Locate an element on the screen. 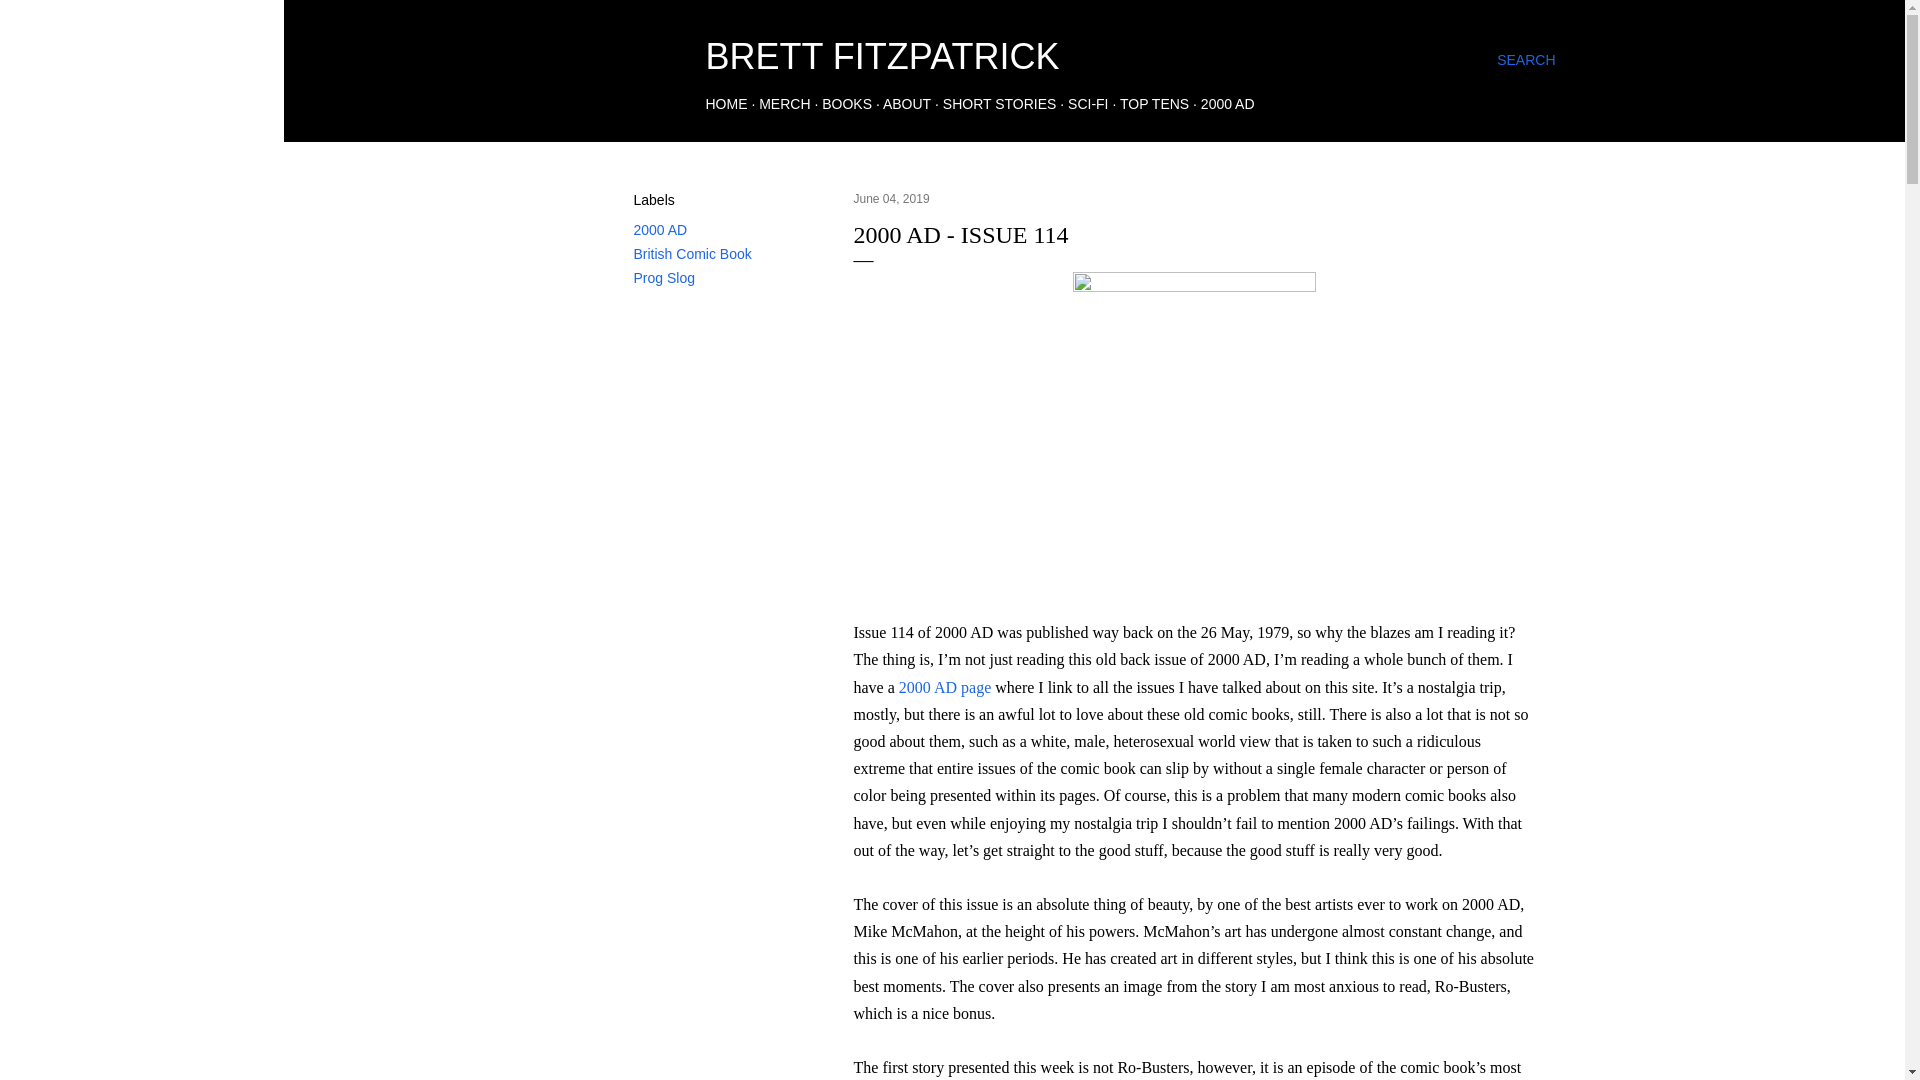 Image resolution: width=1920 pixels, height=1080 pixels. SEARCH is located at coordinates (1526, 60).